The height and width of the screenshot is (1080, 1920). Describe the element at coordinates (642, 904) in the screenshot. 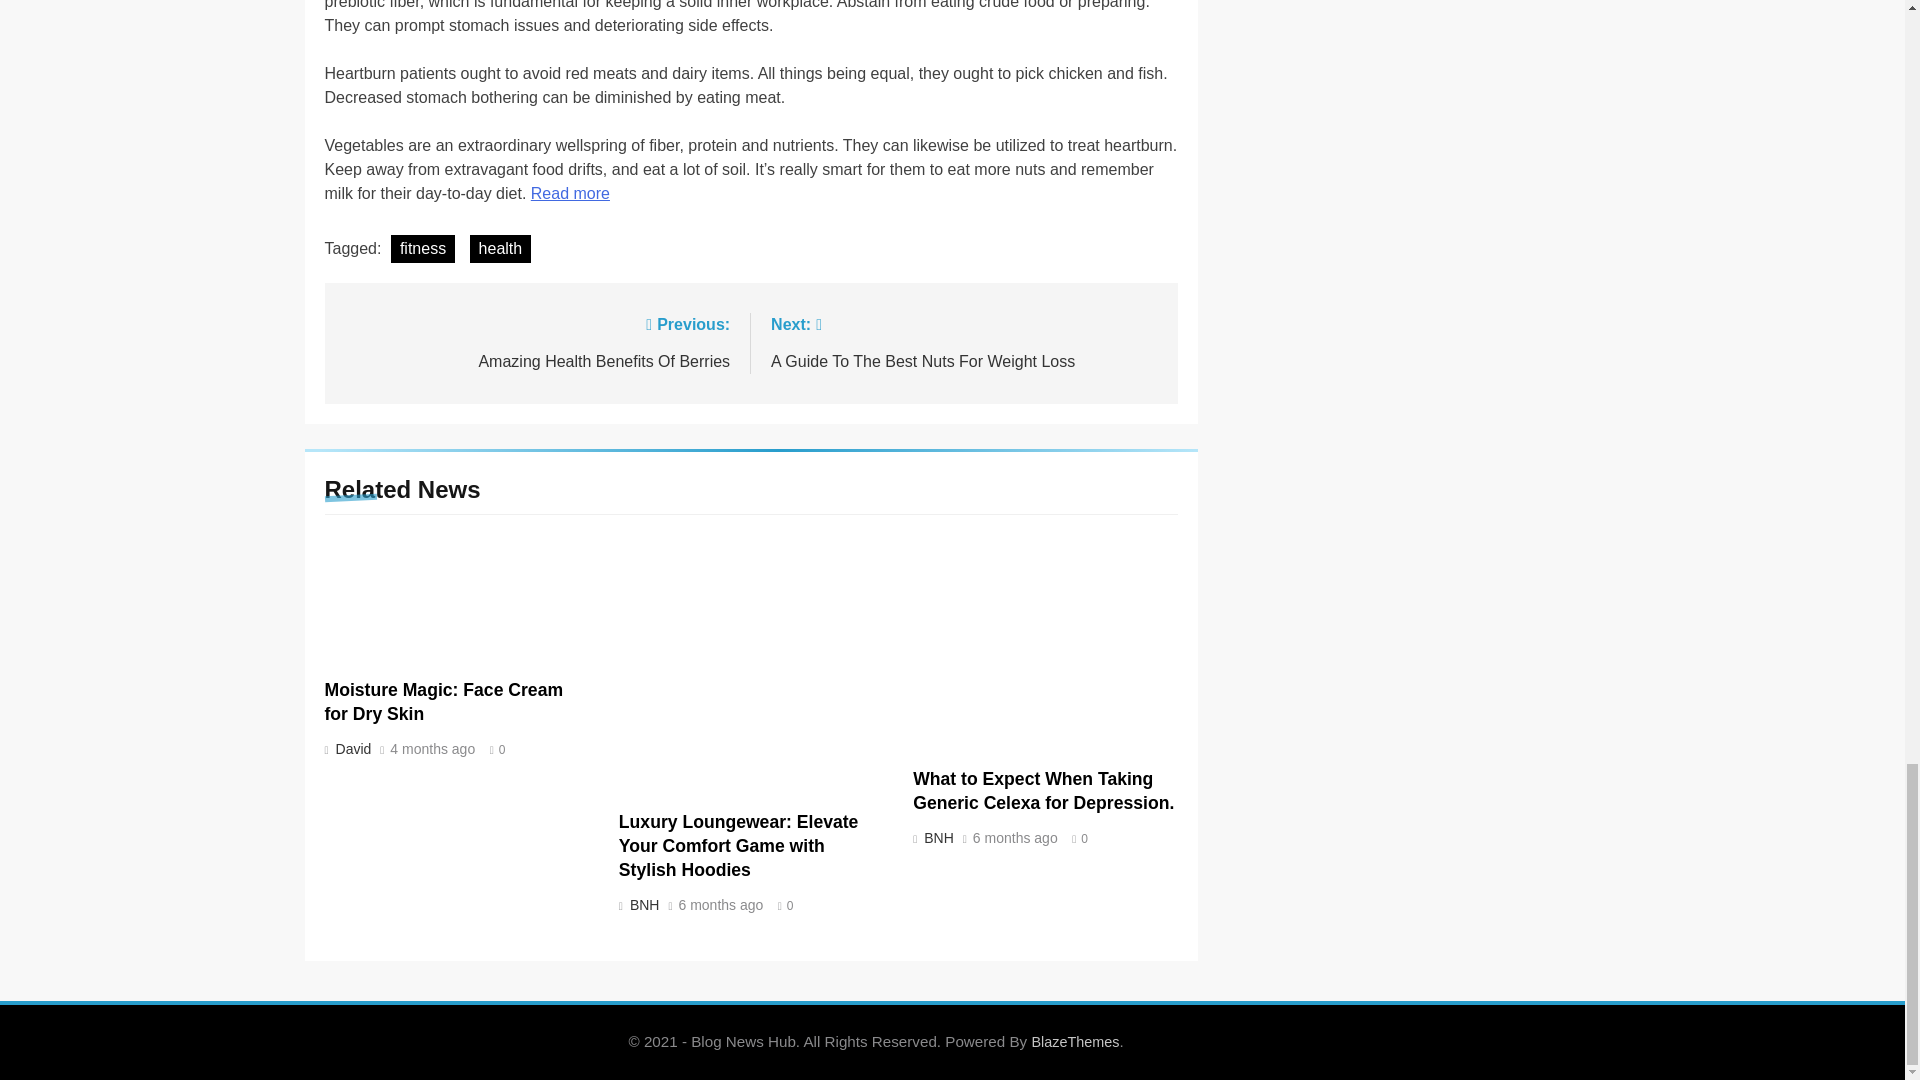

I see `BNH` at that location.